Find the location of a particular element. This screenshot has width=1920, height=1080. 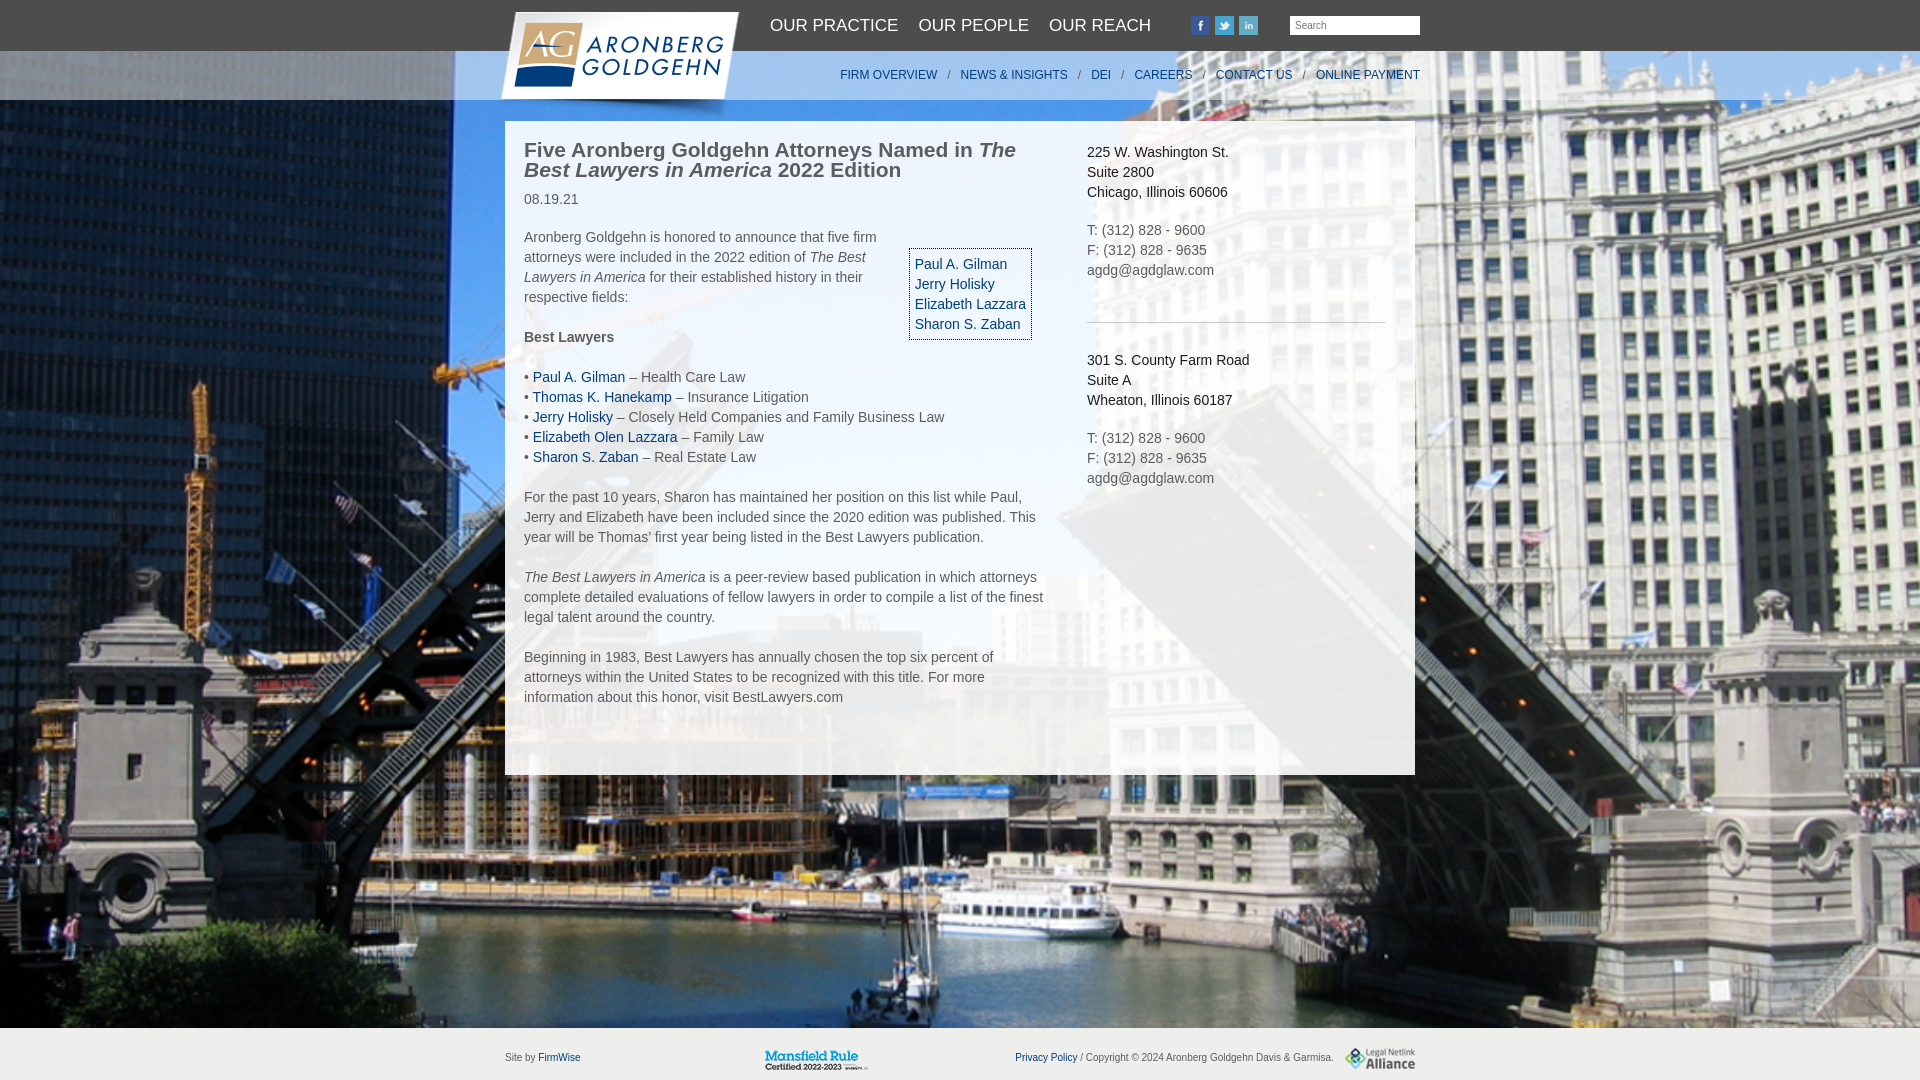

OUR PEOPLE is located at coordinates (973, 25).